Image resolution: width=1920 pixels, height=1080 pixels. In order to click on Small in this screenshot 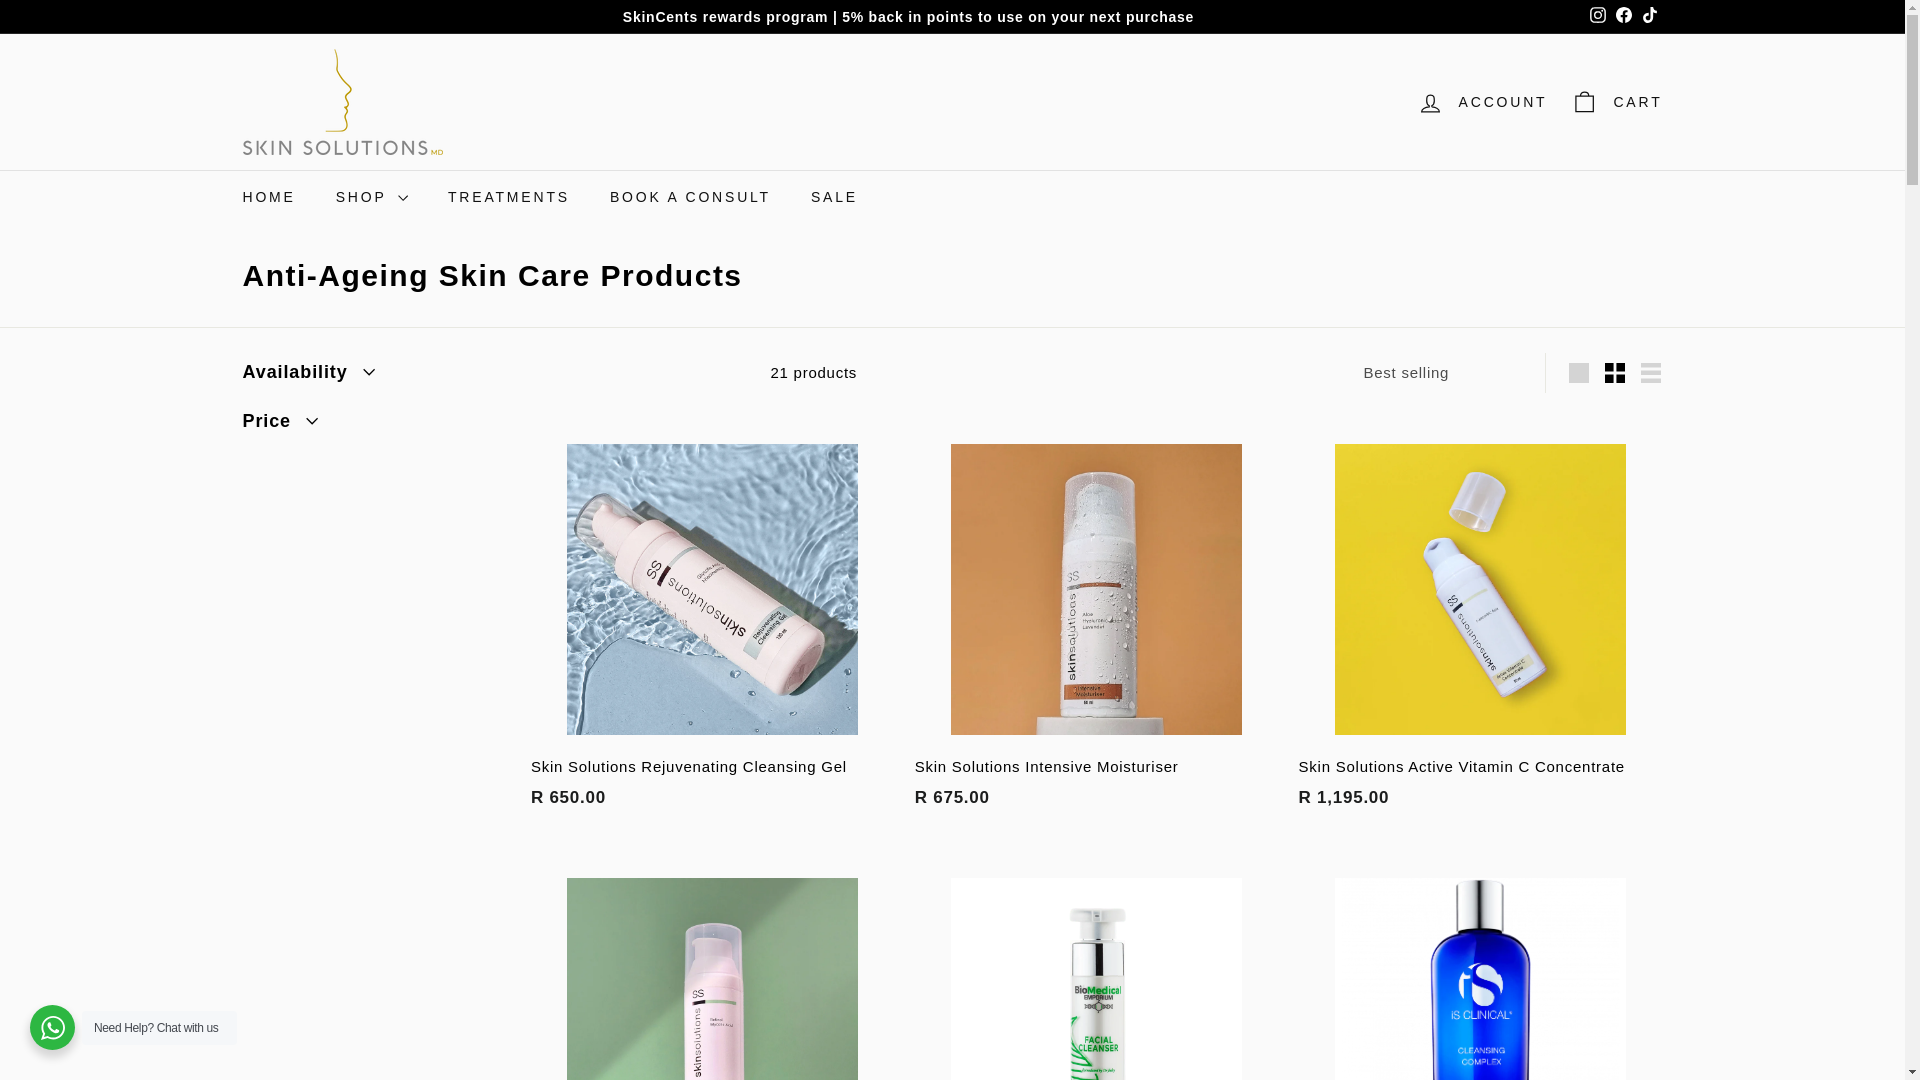, I will do `click(1615, 373)`.